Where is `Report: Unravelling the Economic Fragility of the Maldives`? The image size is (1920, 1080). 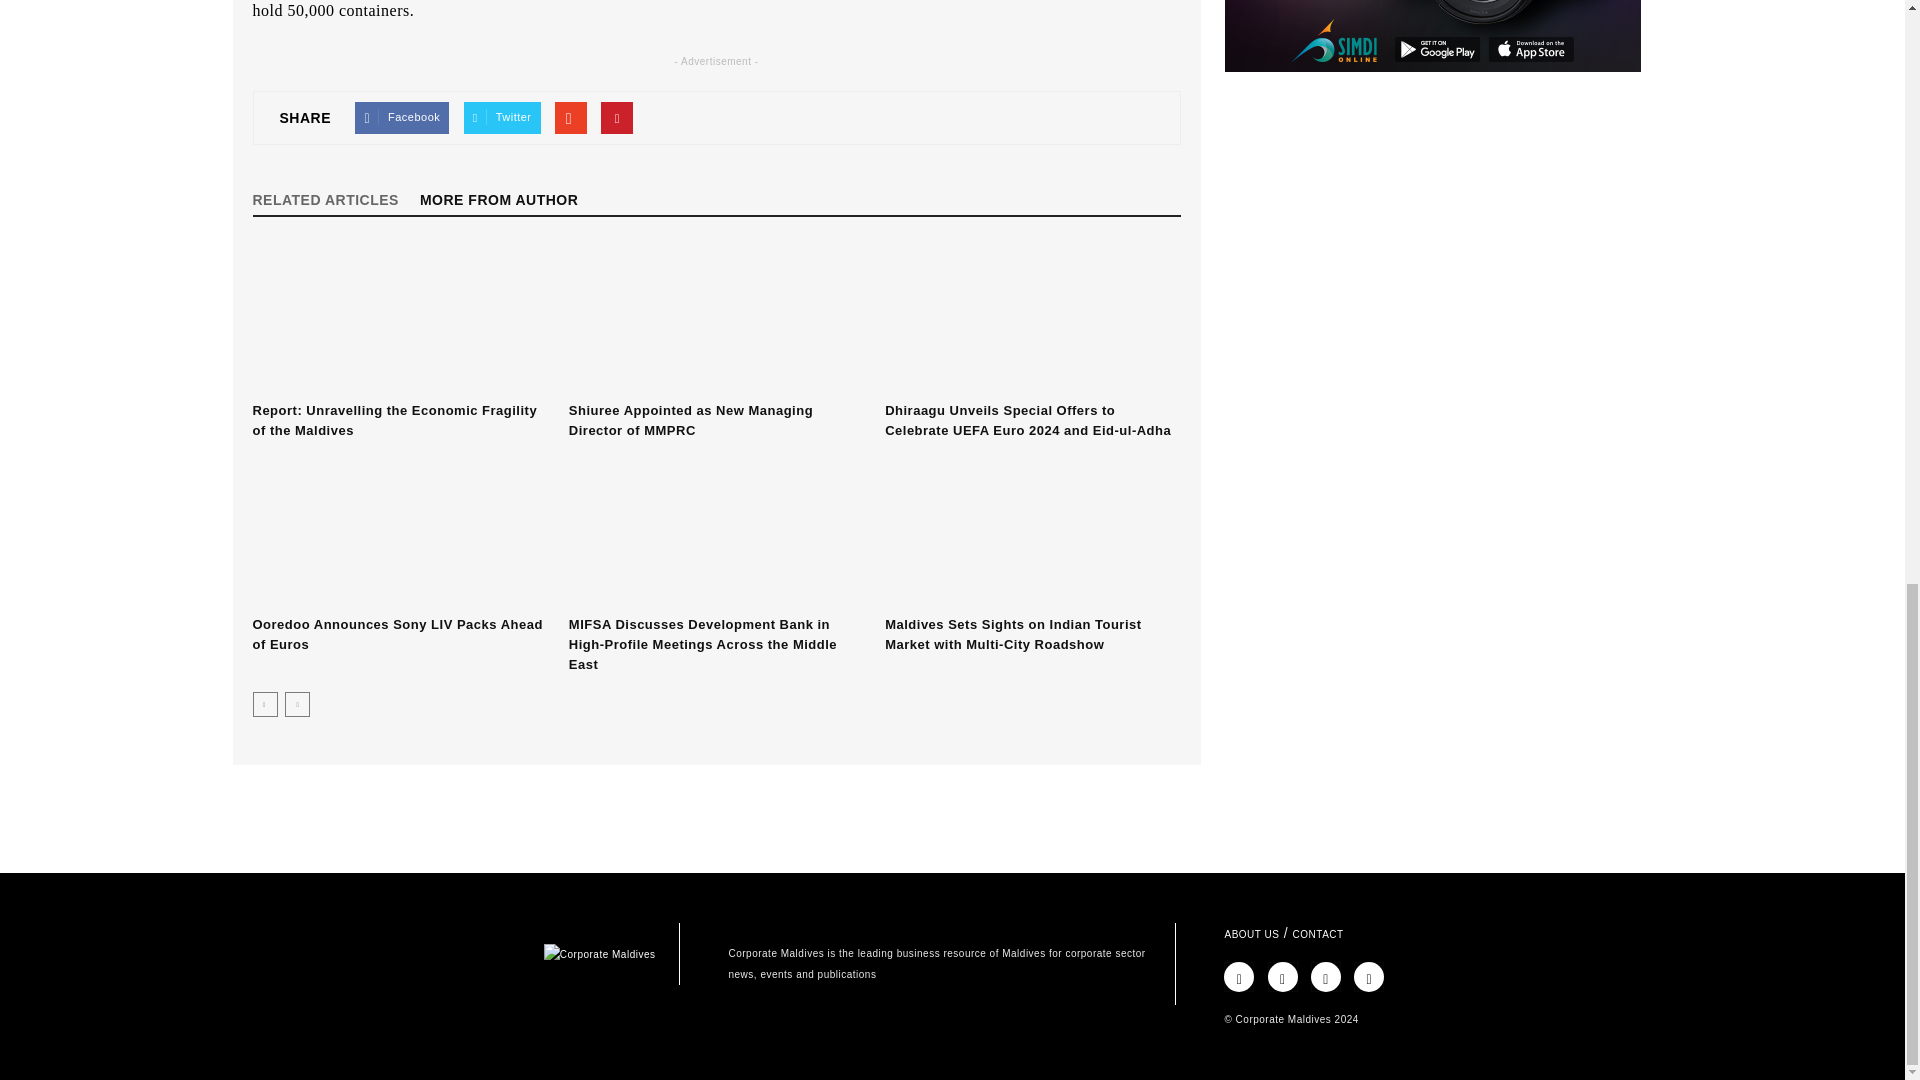 Report: Unravelling the Economic Fragility of the Maldives is located at coordinates (394, 420).